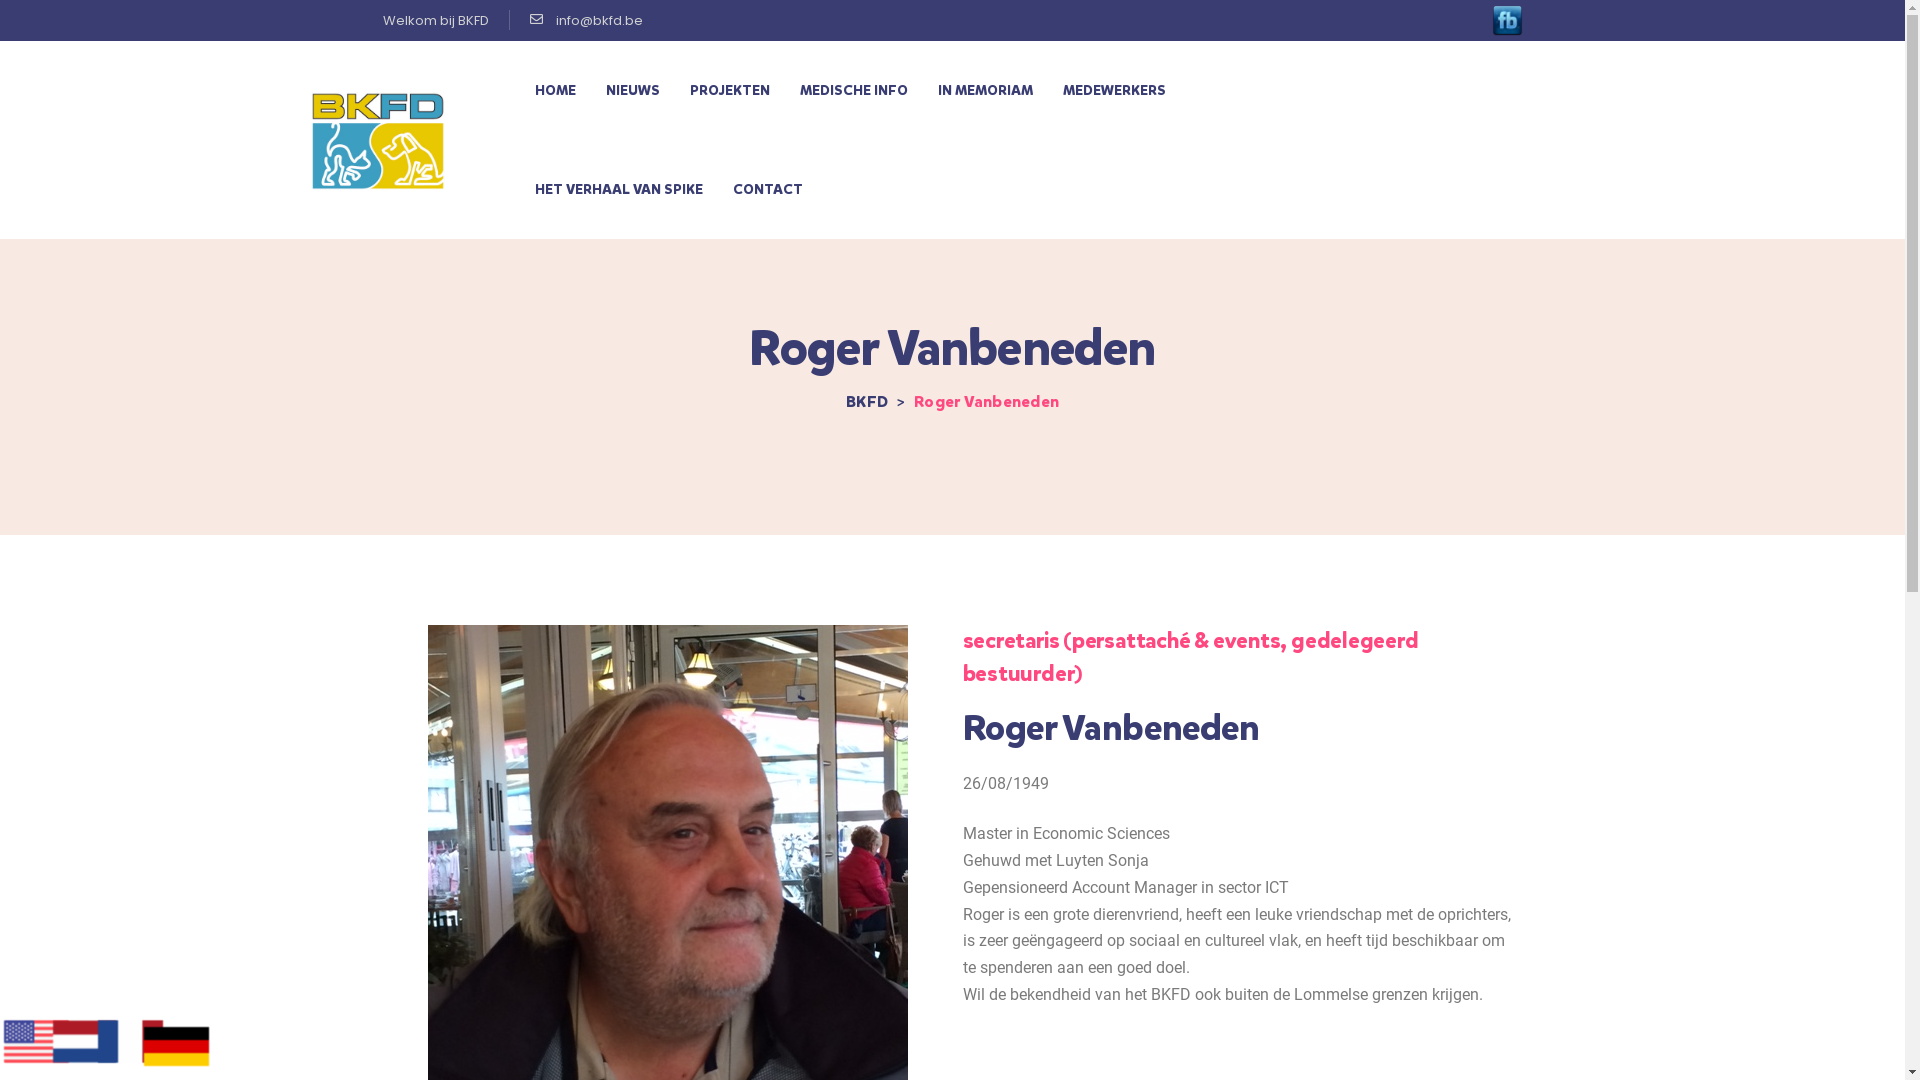 This screenshot has height=1080, width=1920. I want to click on HOME, so click(556, 90).